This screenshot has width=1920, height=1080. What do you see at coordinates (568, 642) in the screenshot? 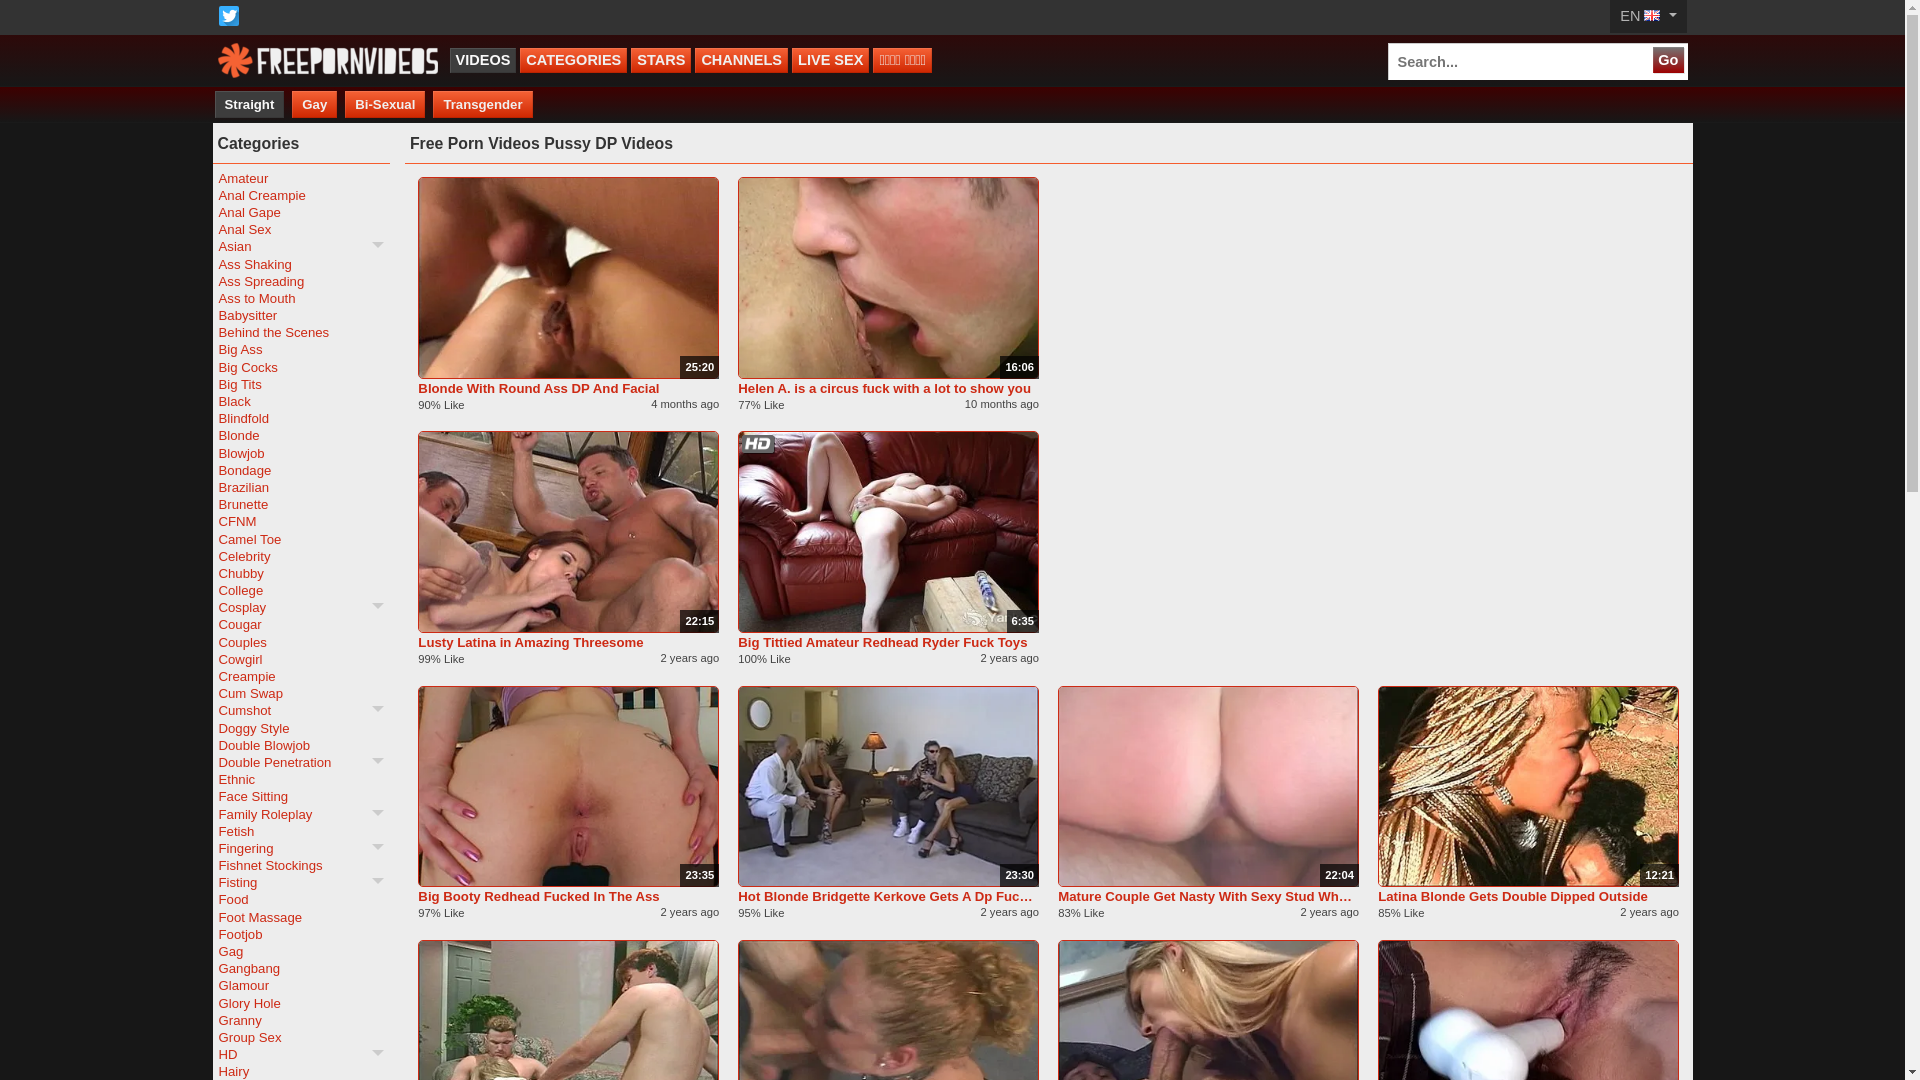
I see `Lusty Latina in Amazing Threesome` at bounding box center [568, 642].